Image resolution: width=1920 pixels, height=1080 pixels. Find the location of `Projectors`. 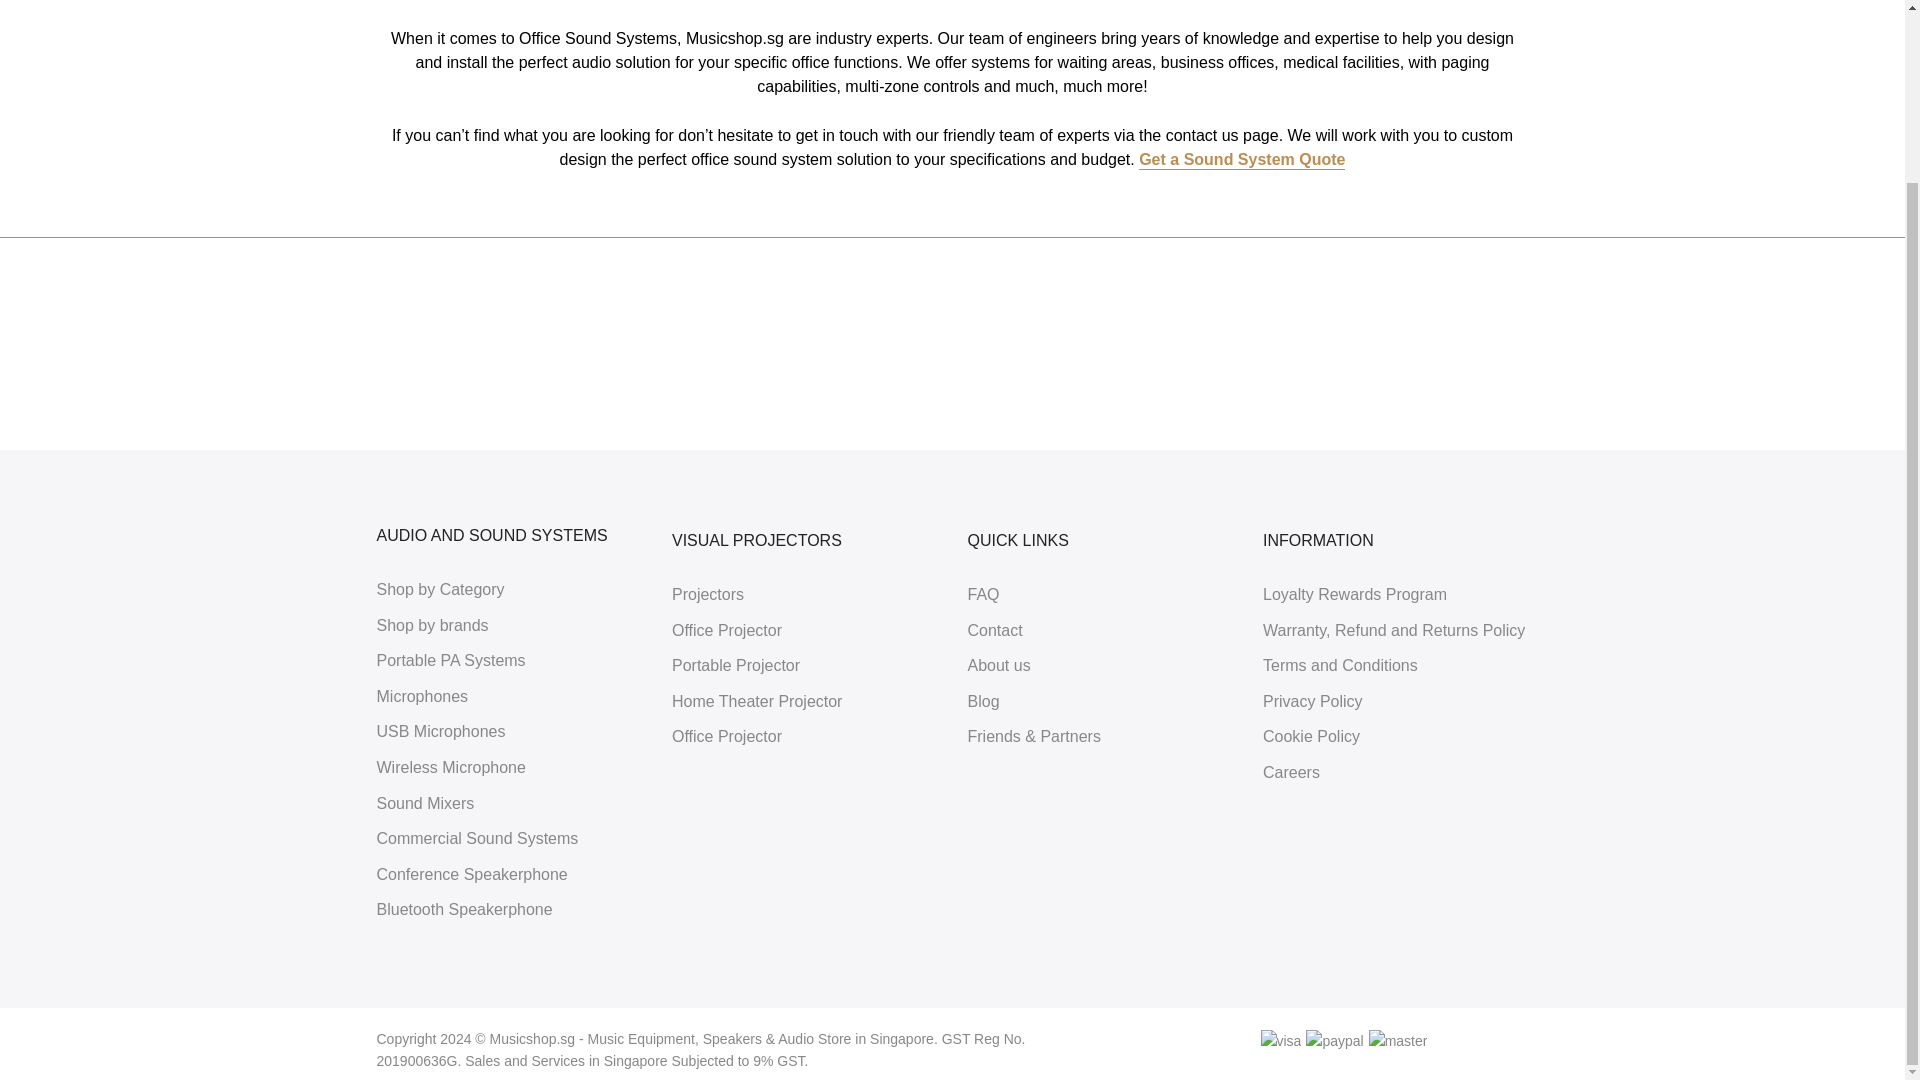

Projectors is located at coordinates (708, 594).